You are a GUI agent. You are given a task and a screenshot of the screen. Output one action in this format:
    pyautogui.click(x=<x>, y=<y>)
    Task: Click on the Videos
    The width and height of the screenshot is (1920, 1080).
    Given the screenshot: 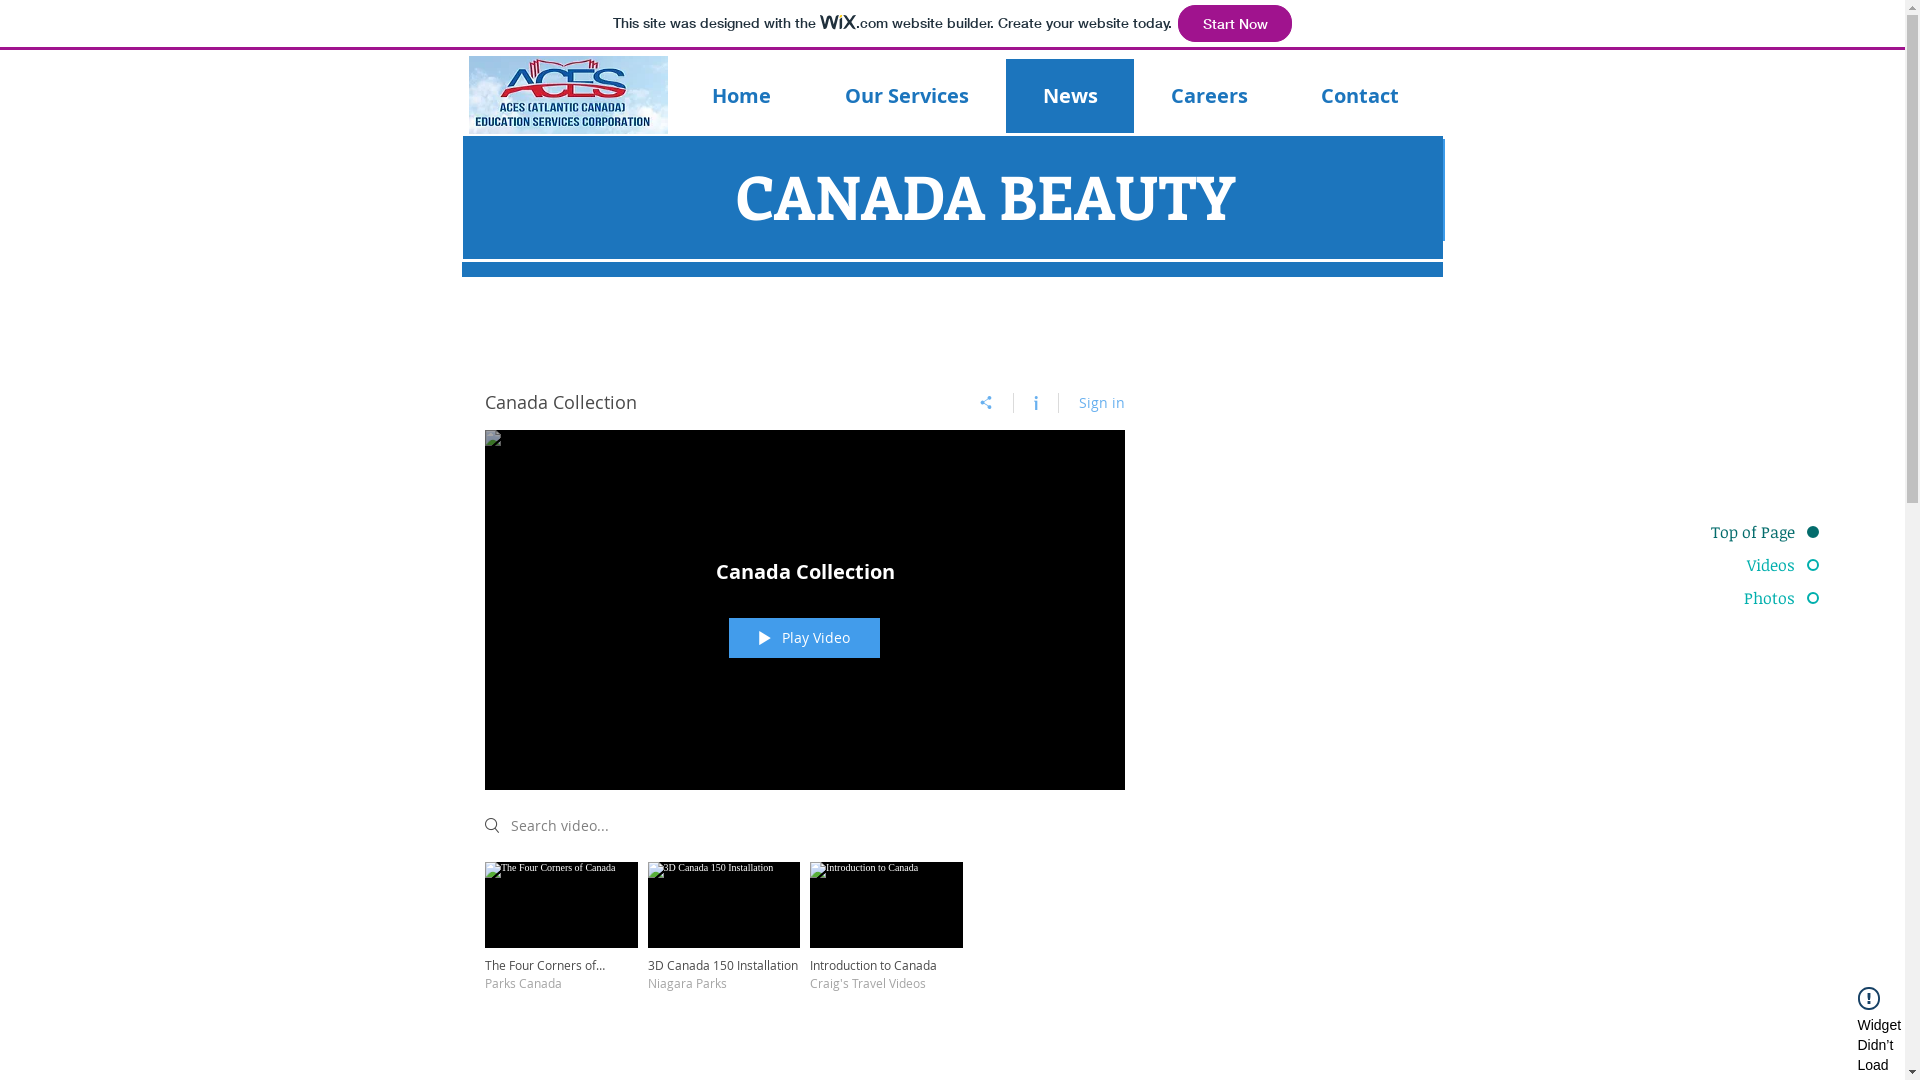 What is the action you would take?
    pyautogui.click(x=1742, y=565)
    